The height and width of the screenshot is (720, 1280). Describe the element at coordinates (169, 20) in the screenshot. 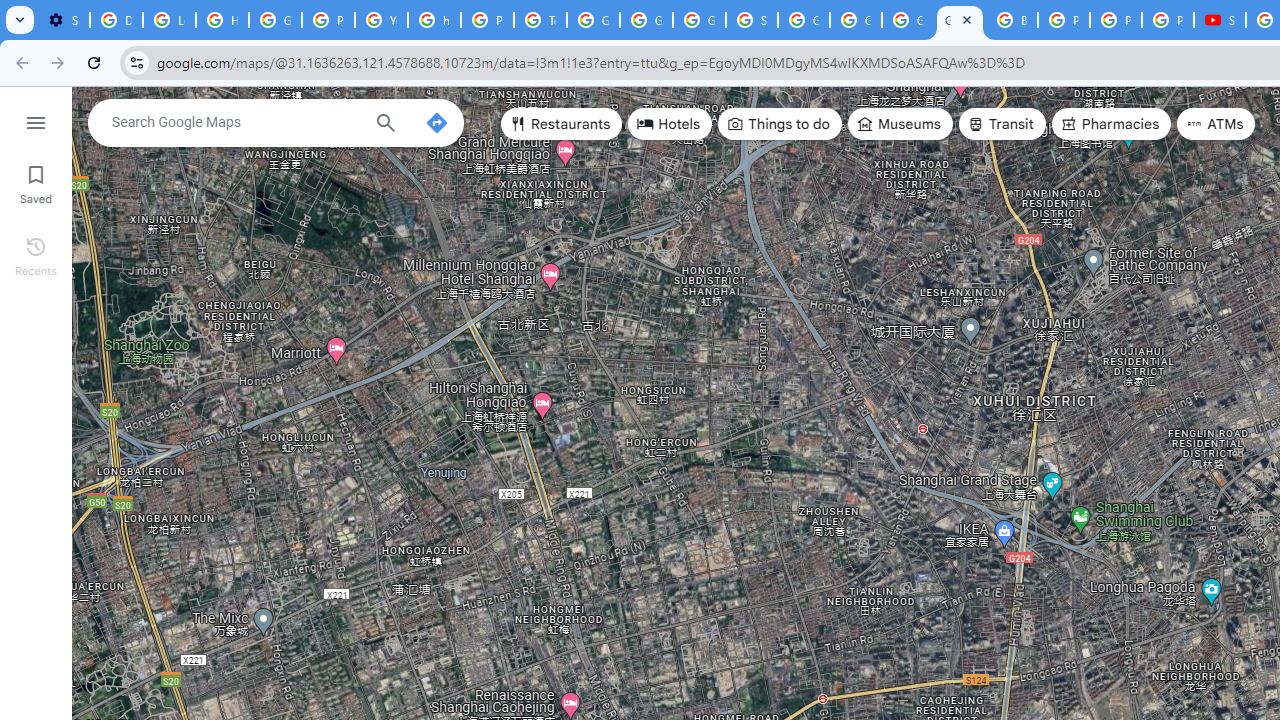

I see `Learn how to find your photos - Google Photos Help` at that location.